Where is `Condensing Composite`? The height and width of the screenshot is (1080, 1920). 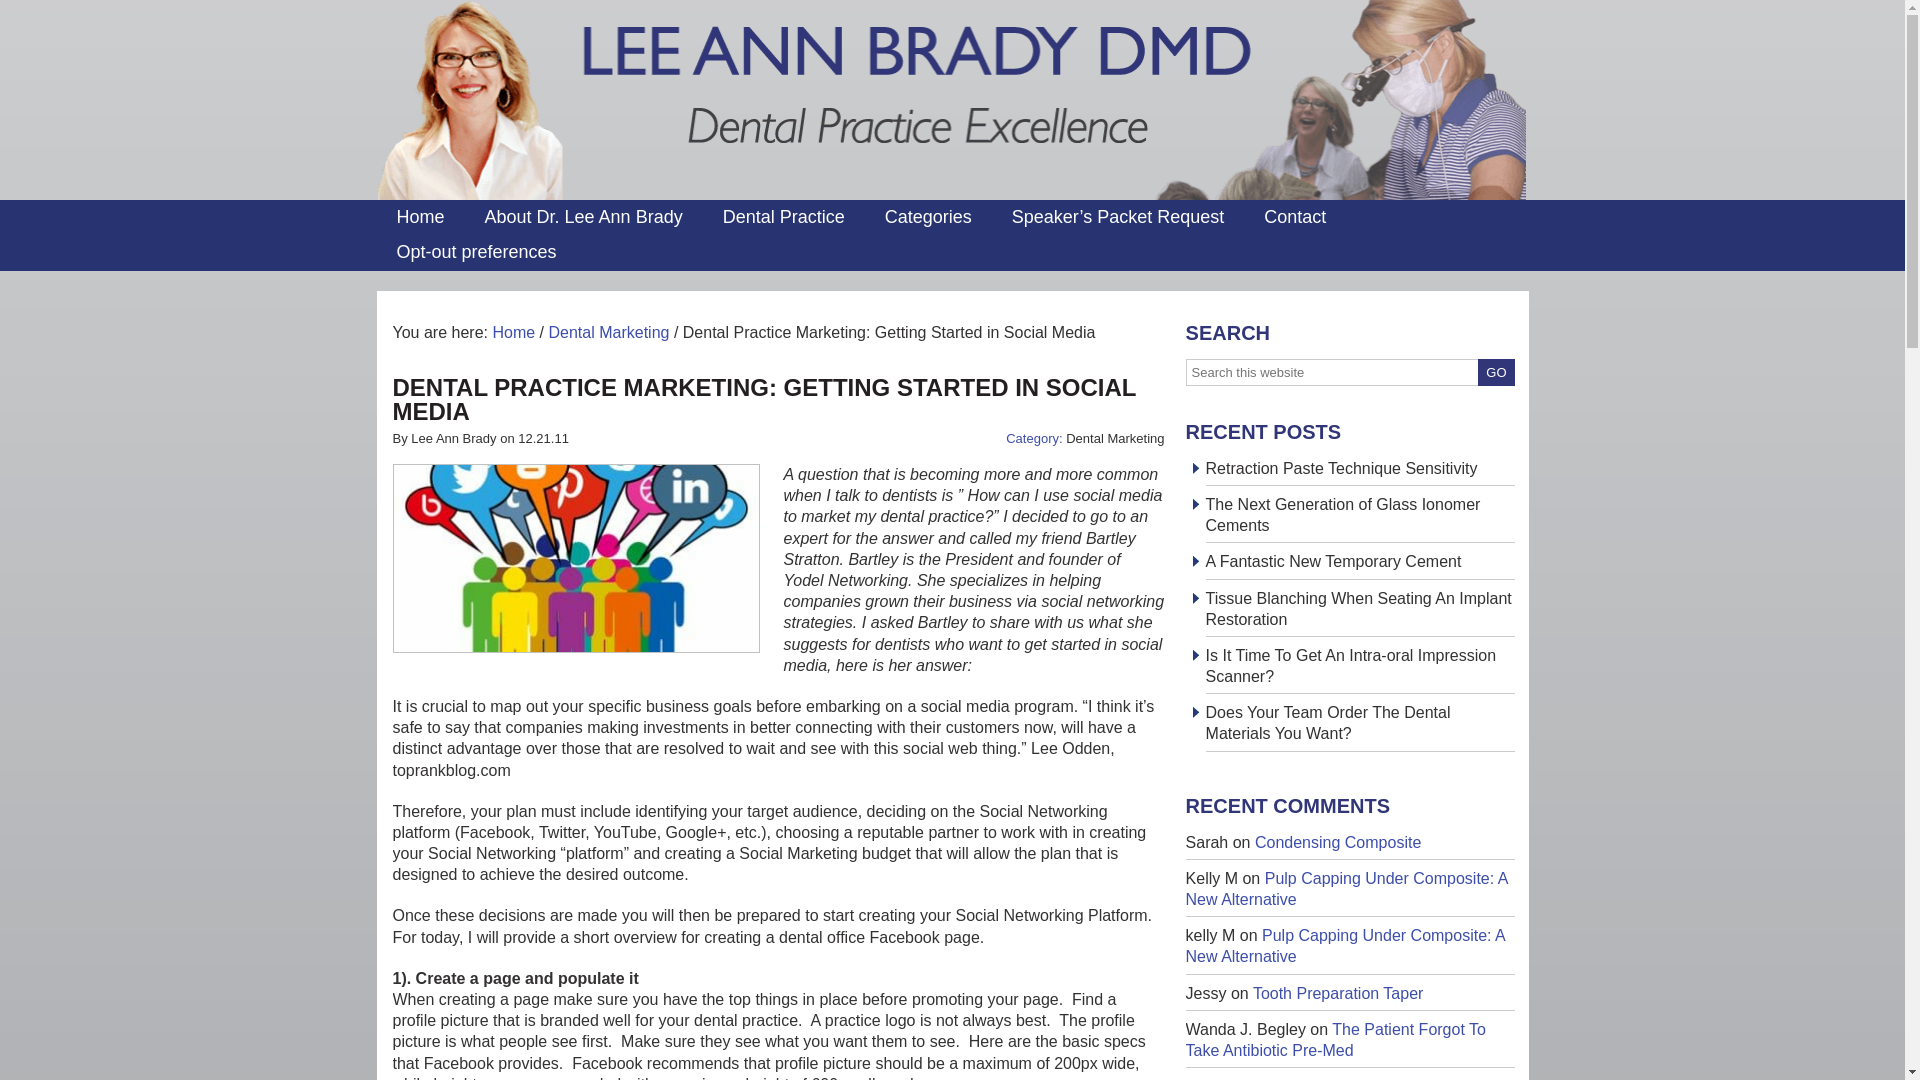 Condensing Composite is located at coordinates (1338, 842).